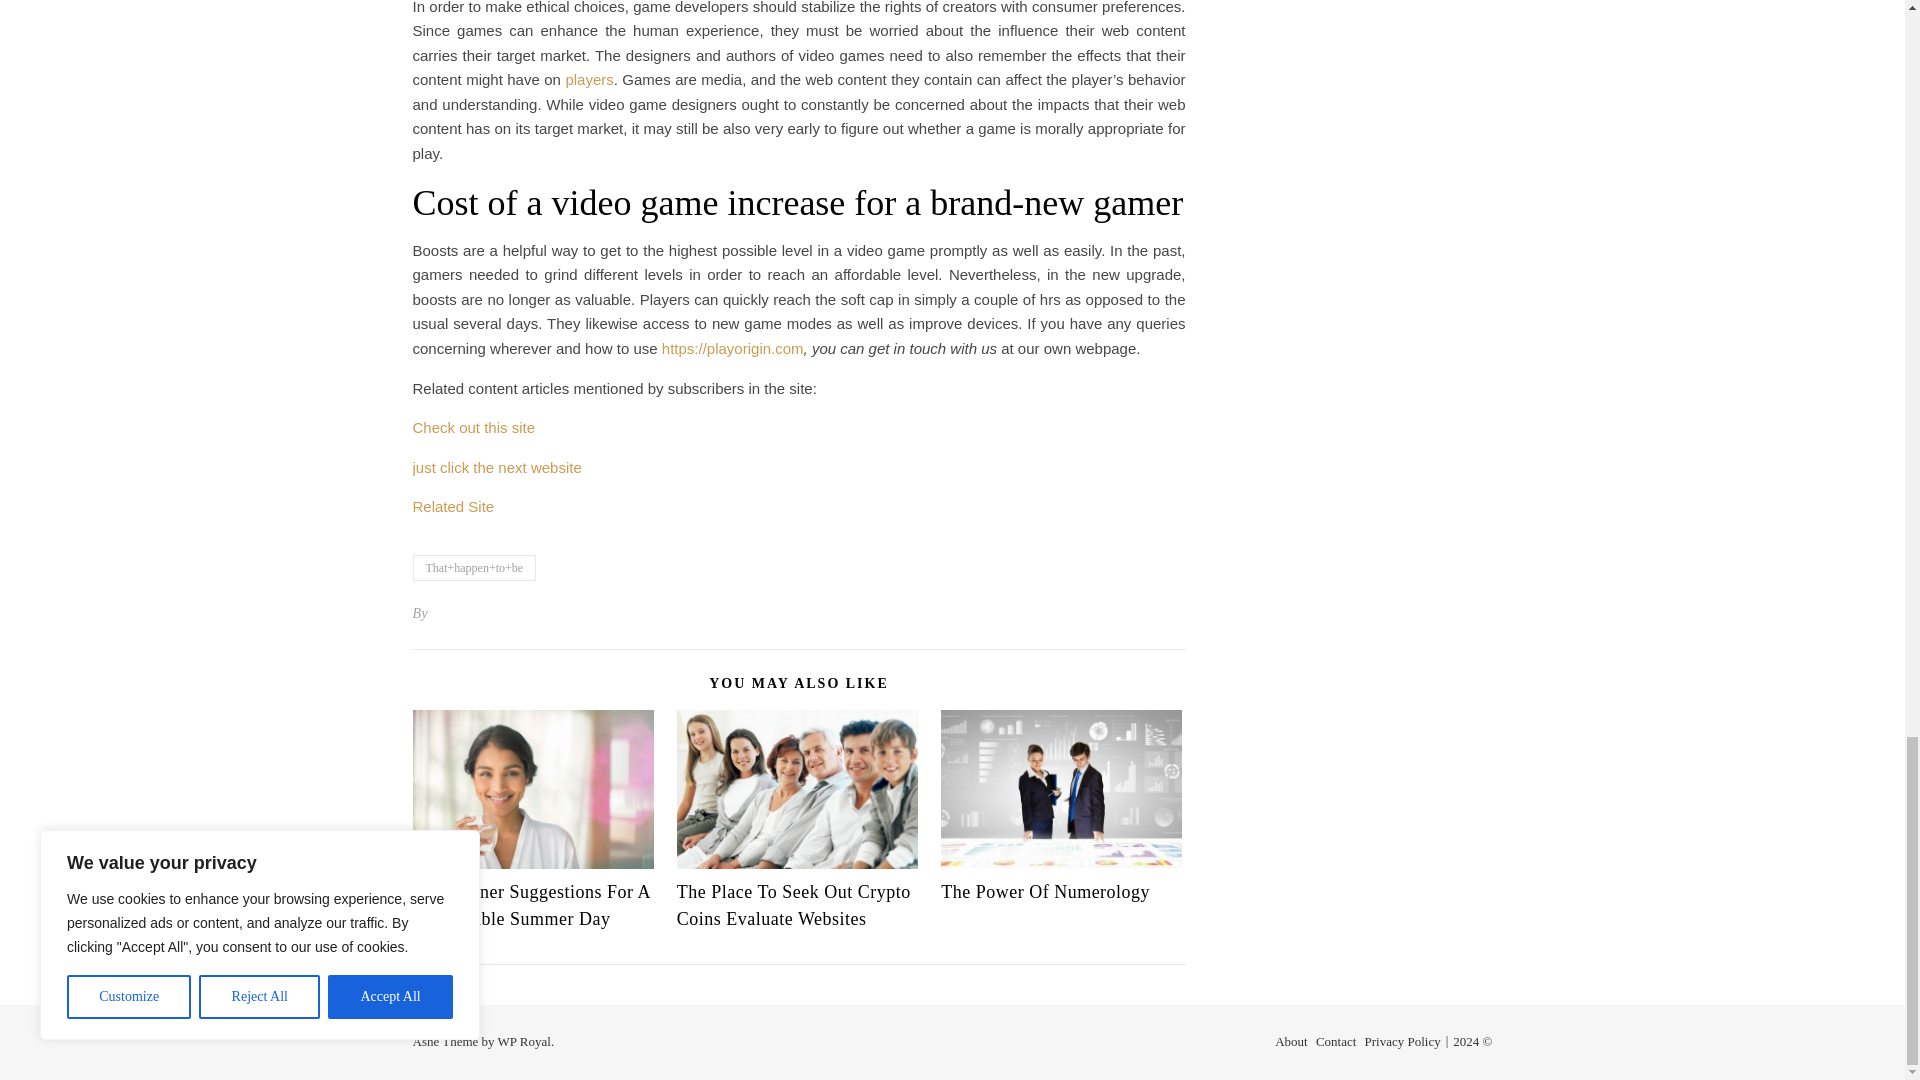  Describe the element at coordinates (794, 905) in the screenshot. I see `The Place To Seek Out Crypto Coins Evaluate Websites` at that location.